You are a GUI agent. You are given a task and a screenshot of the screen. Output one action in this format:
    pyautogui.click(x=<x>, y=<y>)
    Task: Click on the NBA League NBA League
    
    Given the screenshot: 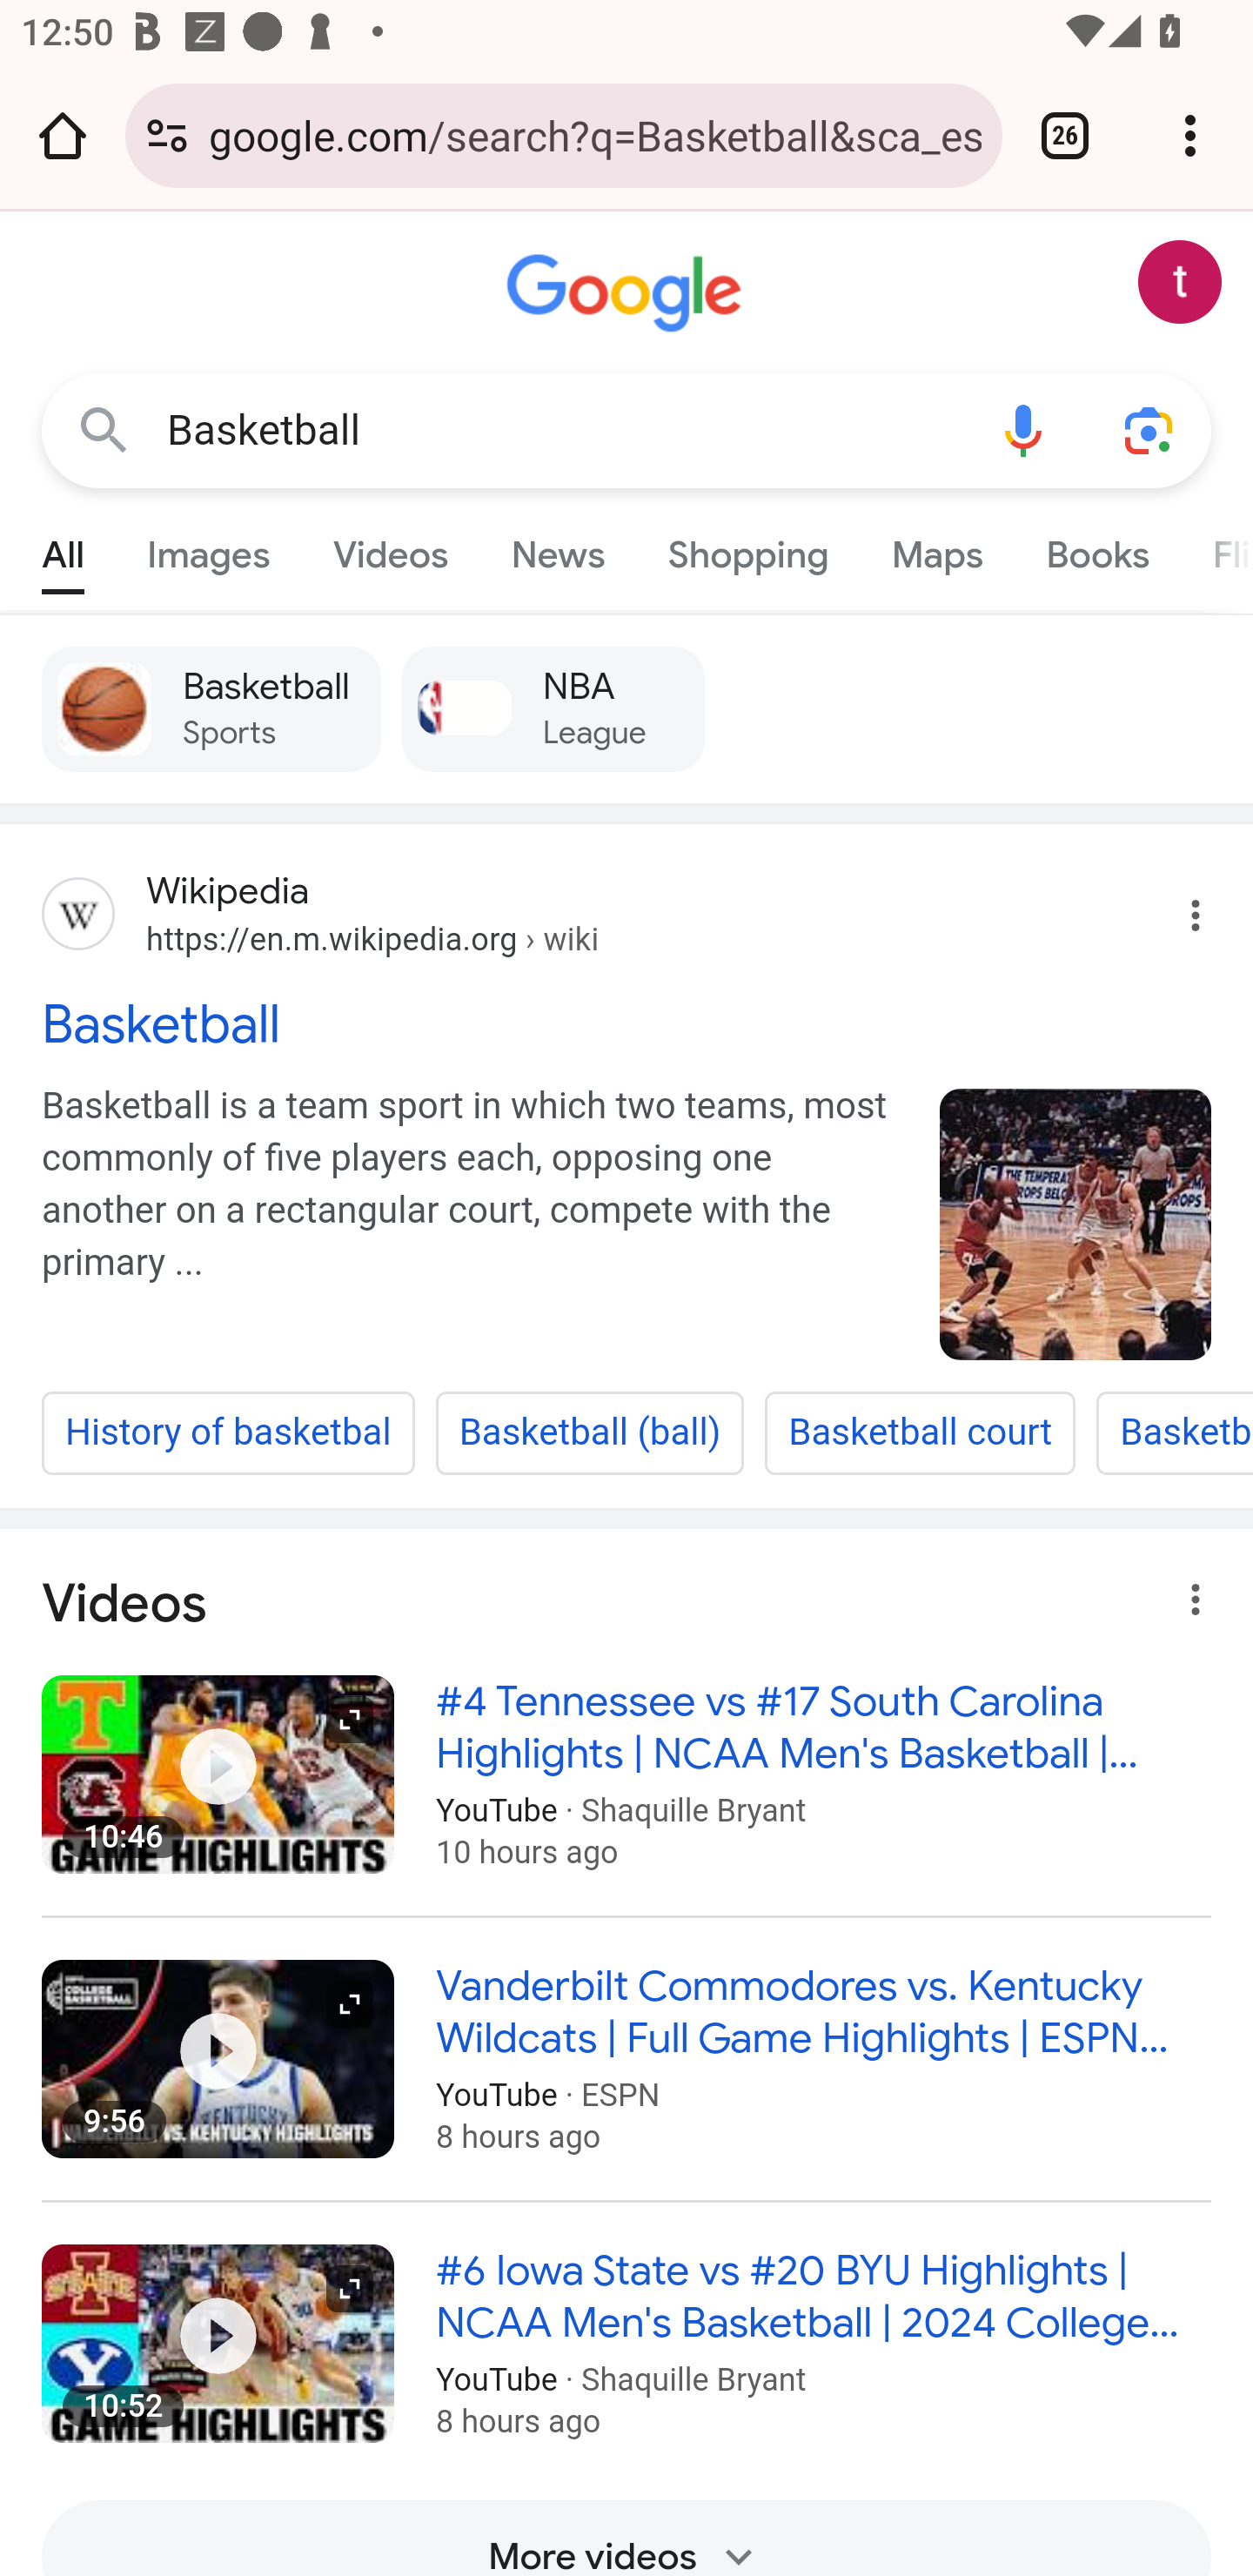 What is the action you would take?
    pyautogui.click(x=552, y=708)
    